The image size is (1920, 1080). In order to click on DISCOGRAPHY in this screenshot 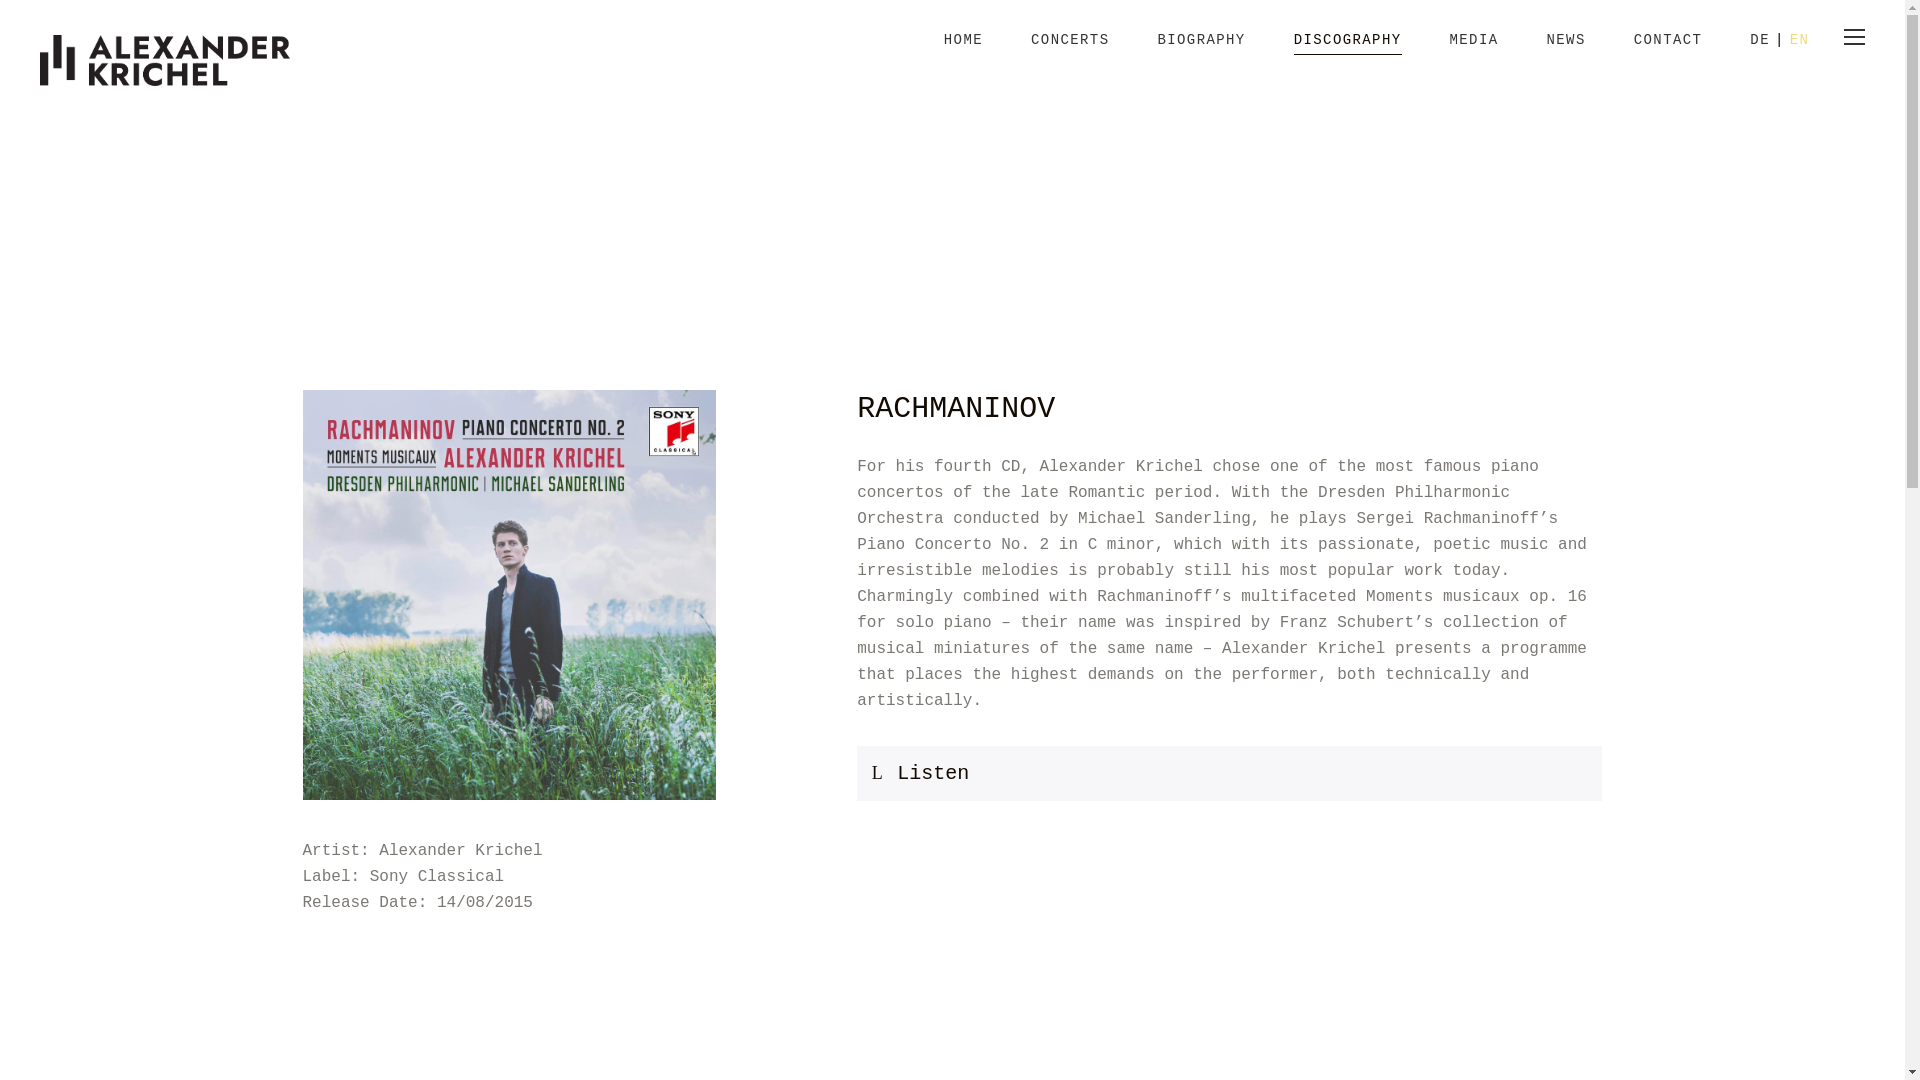, I will do `click(1348, 50)`.